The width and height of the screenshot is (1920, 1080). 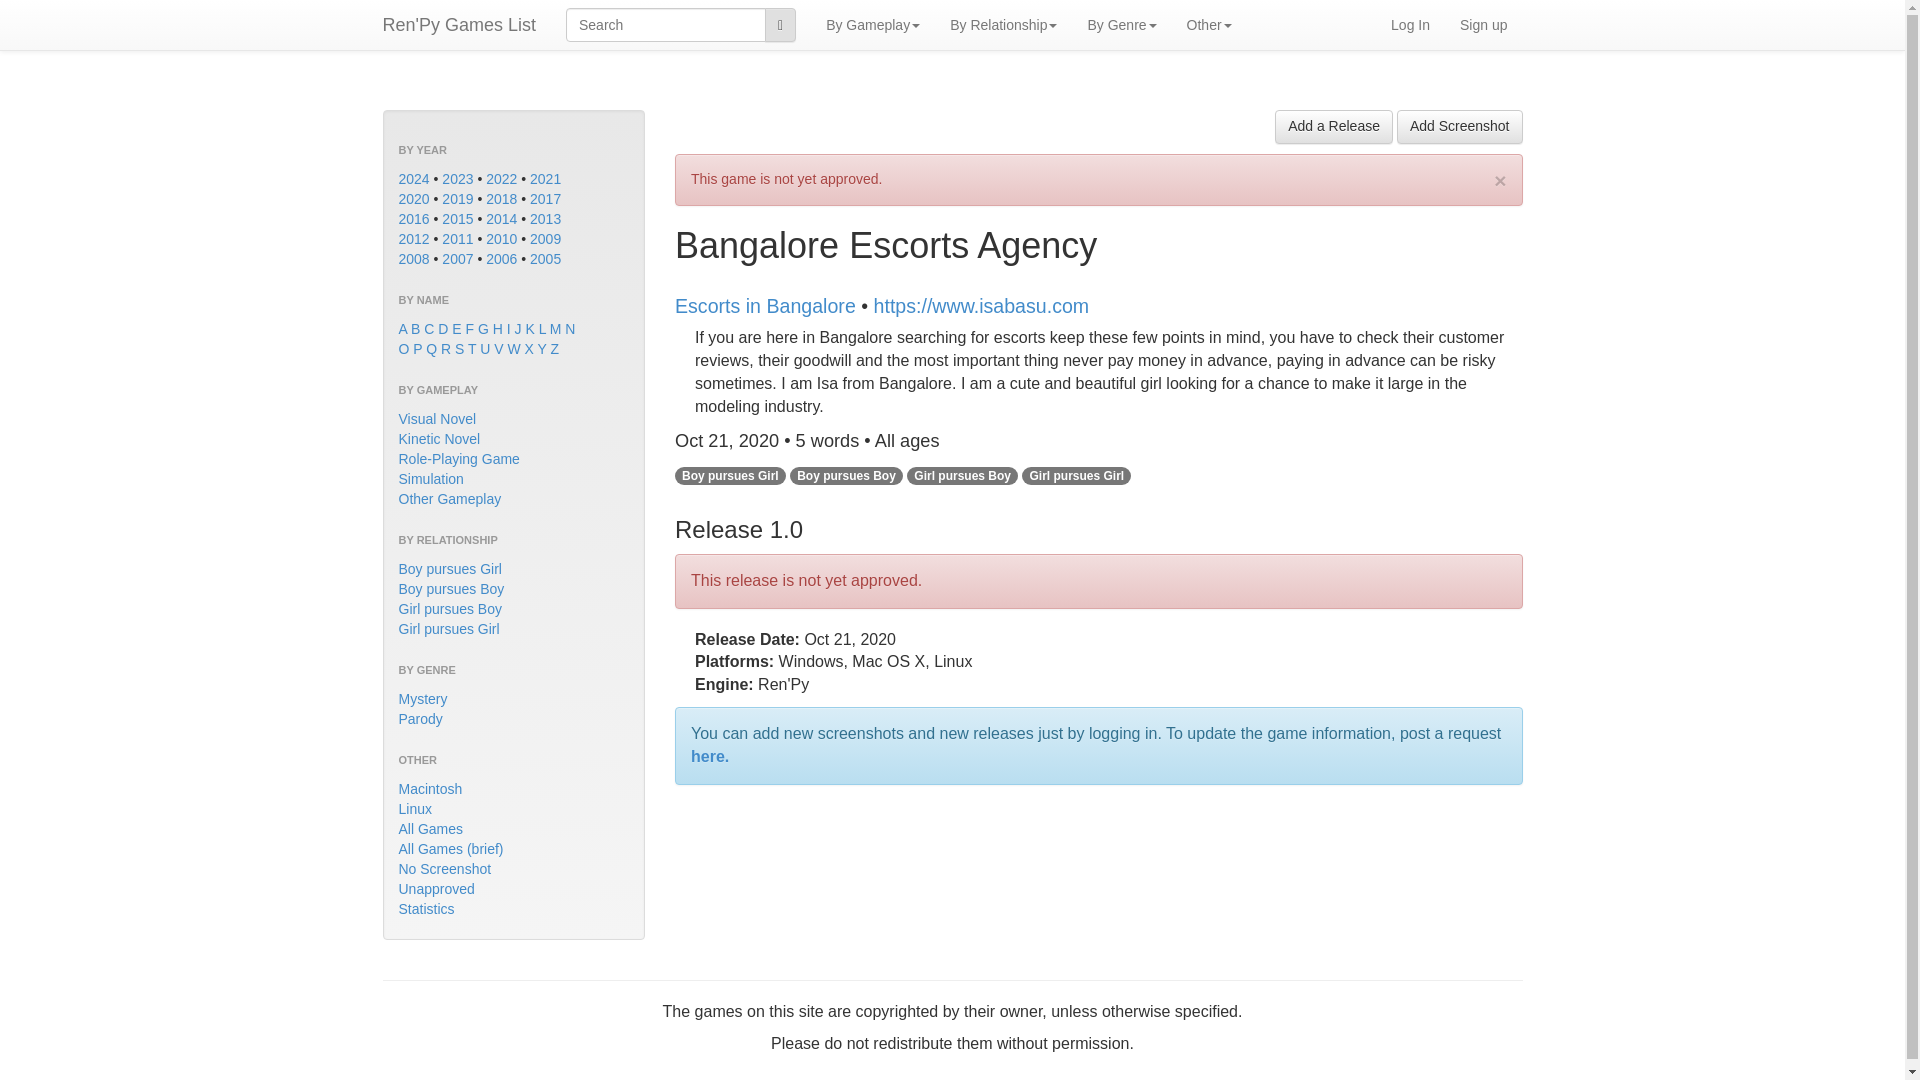 I want to click on Other, so click(x=1208, y=24).